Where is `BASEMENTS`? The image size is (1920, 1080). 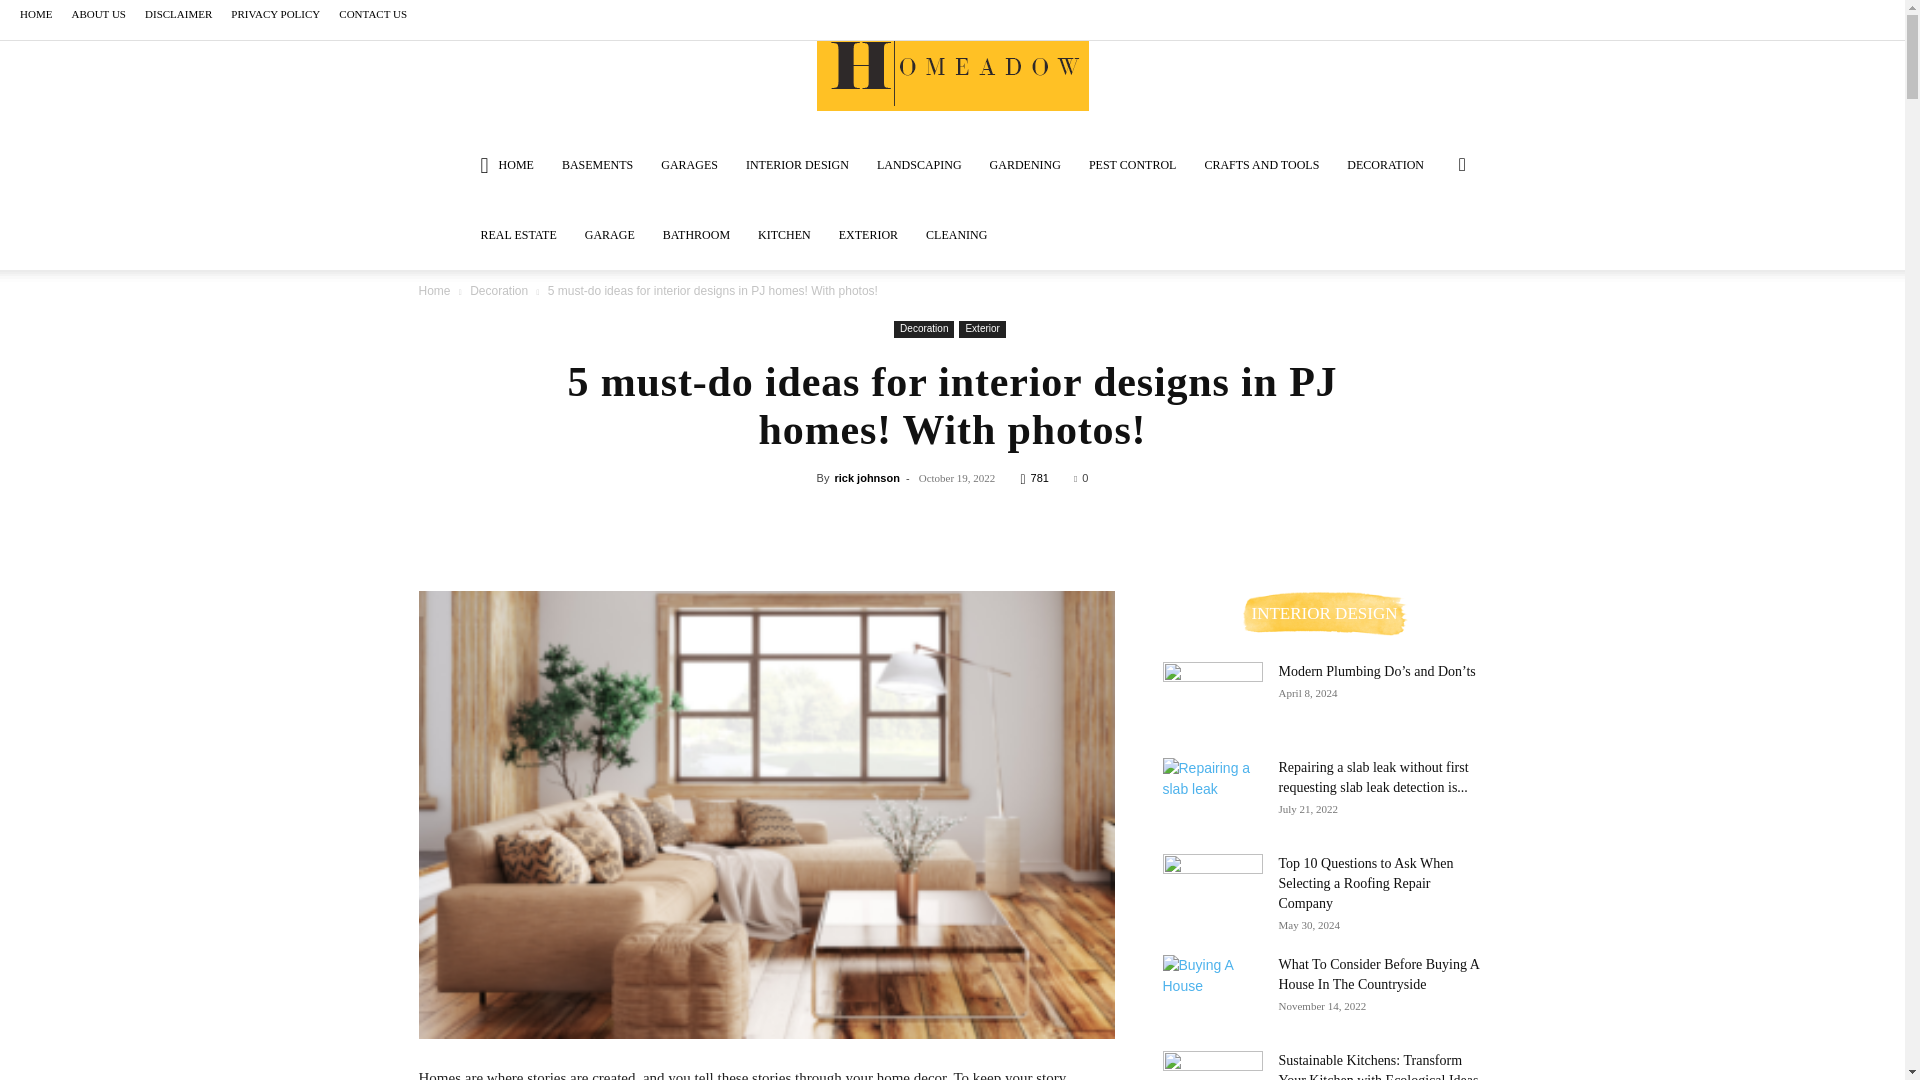
BASEMENTS is located at coordinates (597, 164).